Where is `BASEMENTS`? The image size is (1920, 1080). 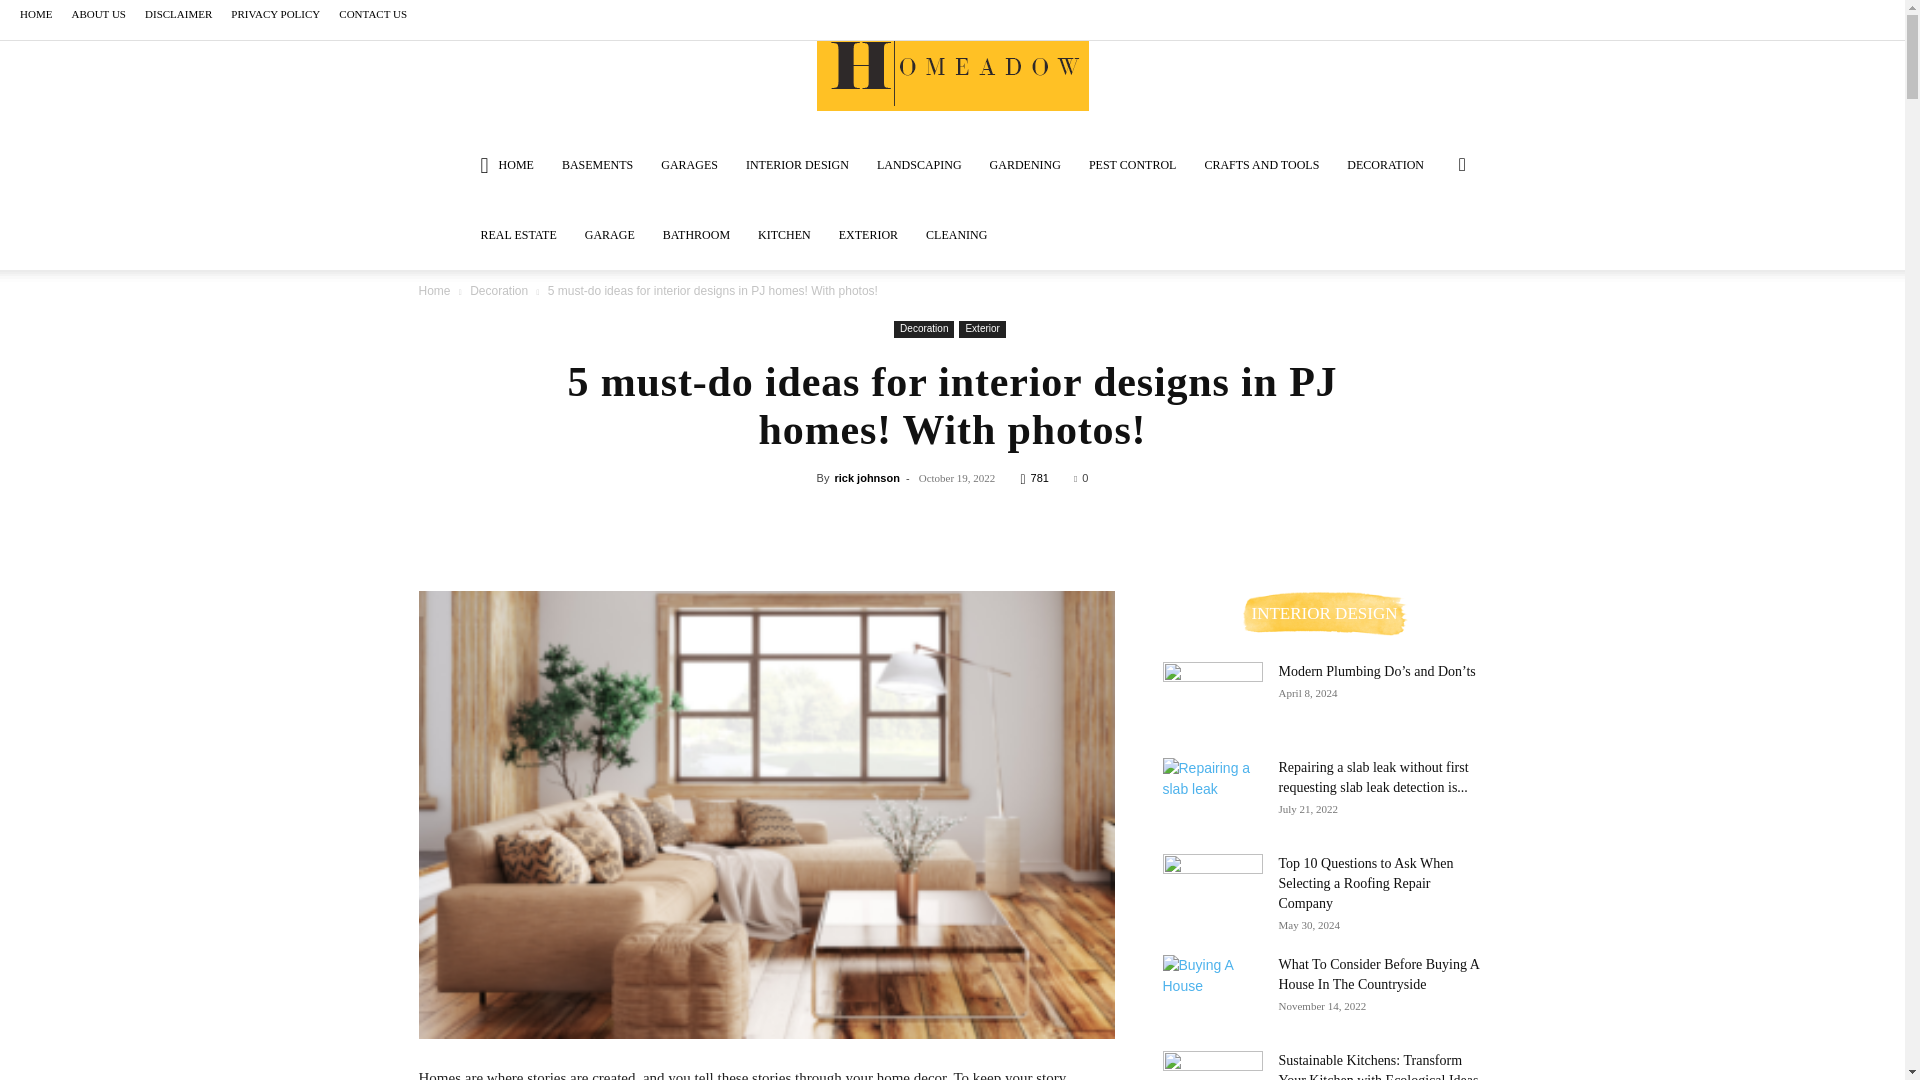
BASEMENTS is located at coordinates (597, 164).